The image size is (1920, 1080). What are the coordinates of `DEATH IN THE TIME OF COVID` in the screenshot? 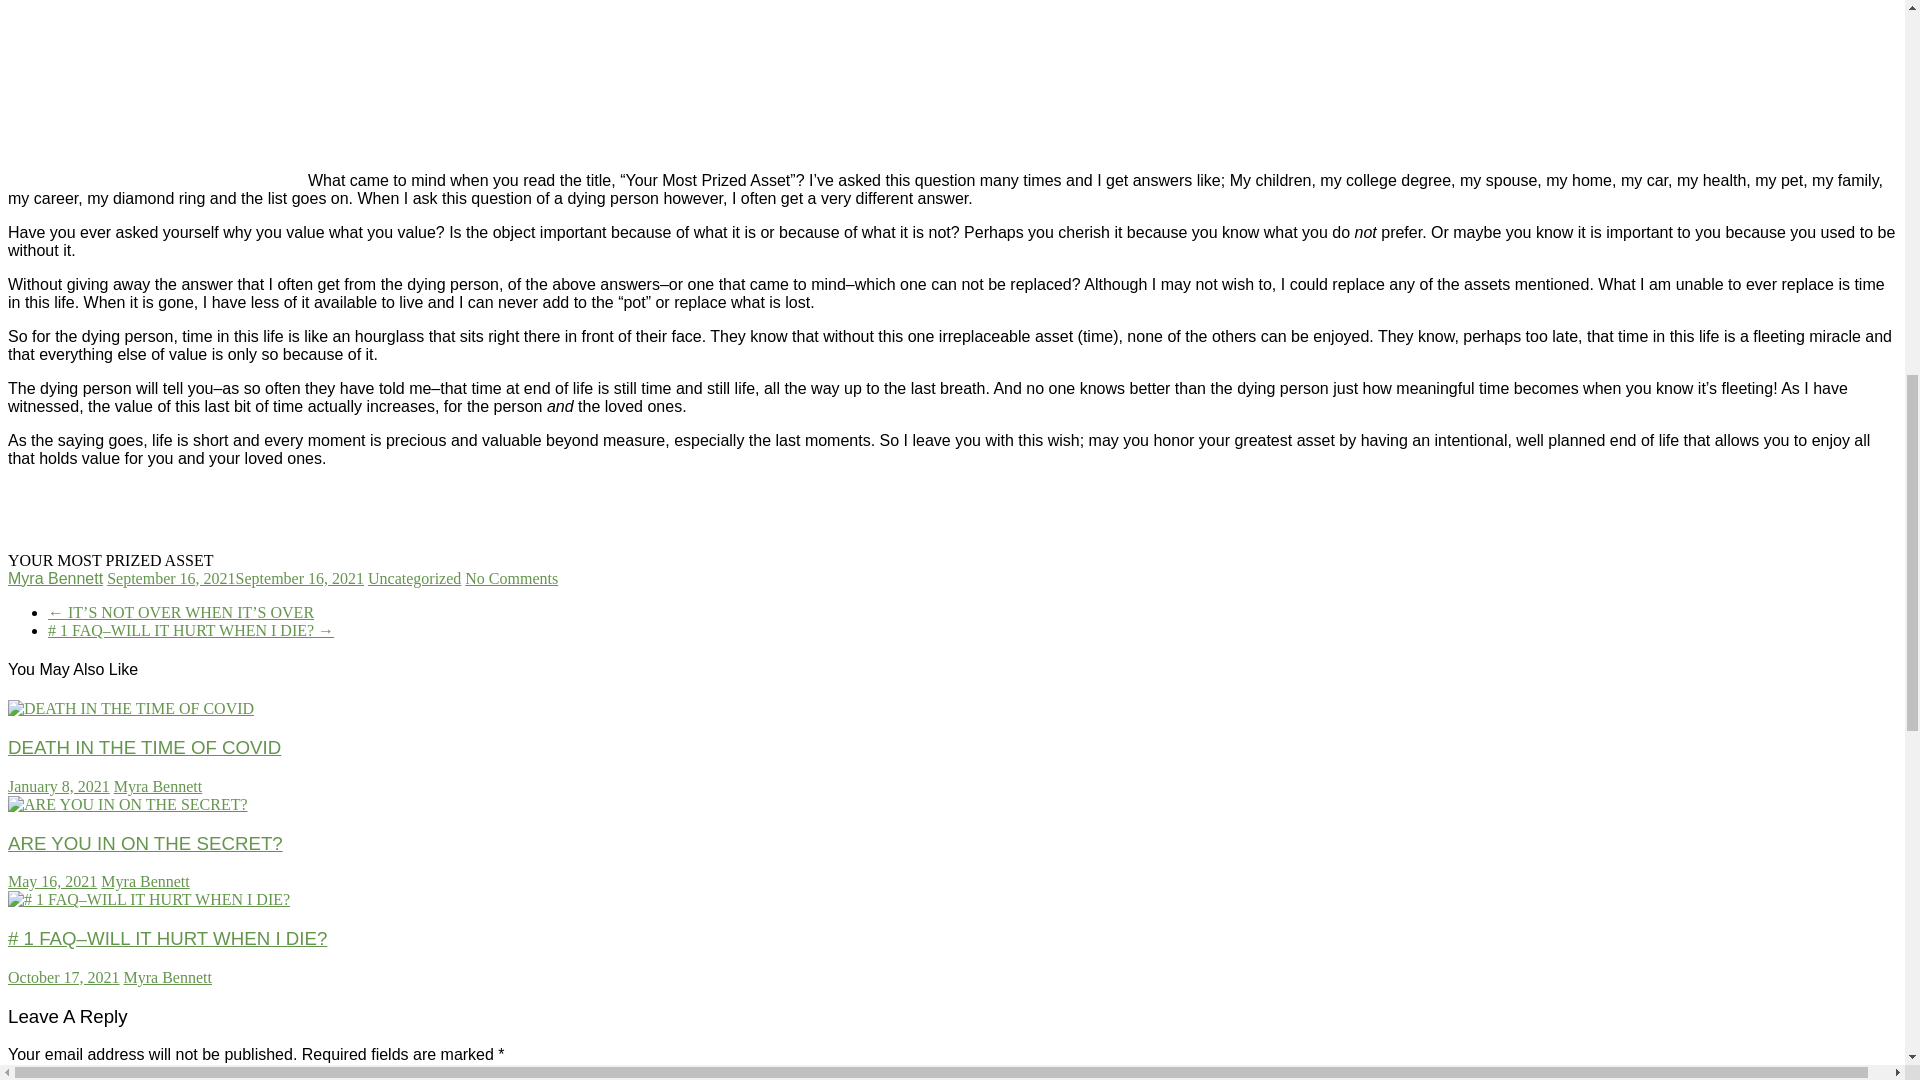 It's located at (130, 708).